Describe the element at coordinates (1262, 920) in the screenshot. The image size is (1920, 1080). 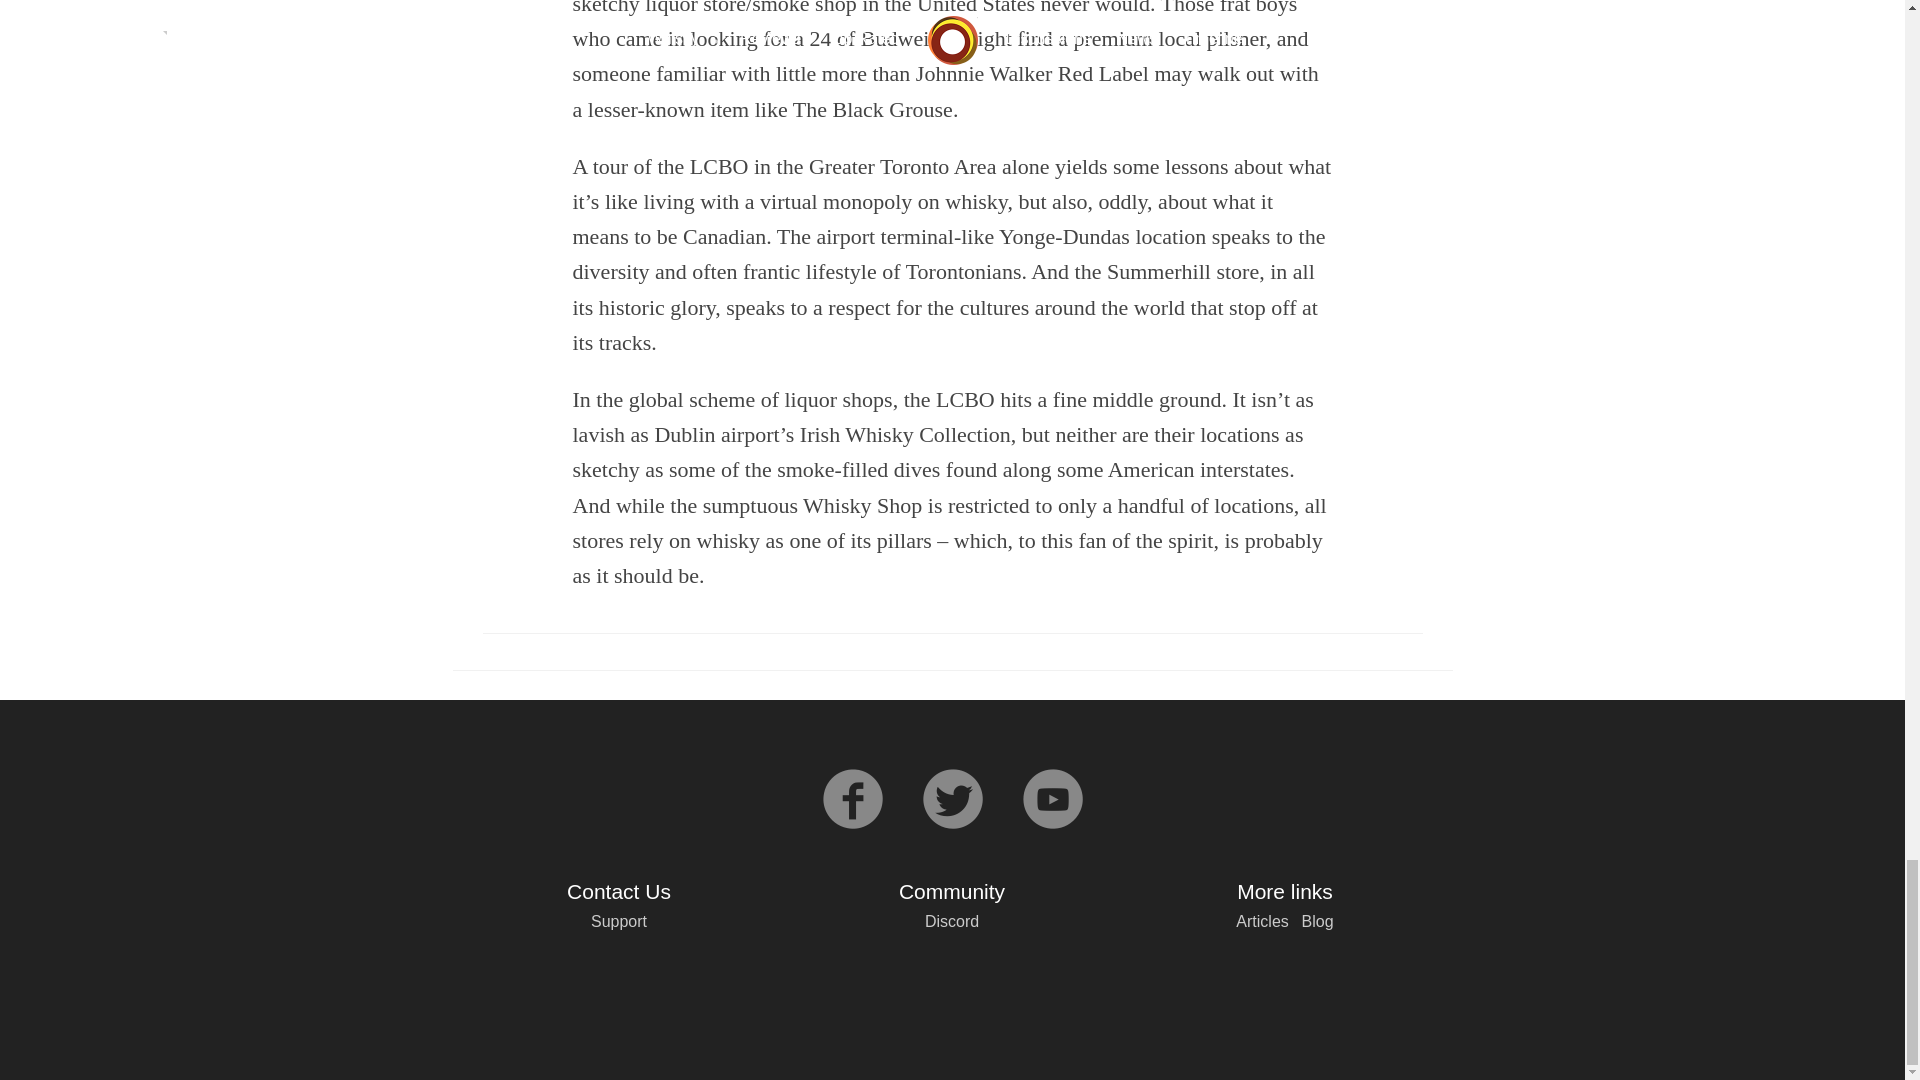
I see `Articles` at that location.